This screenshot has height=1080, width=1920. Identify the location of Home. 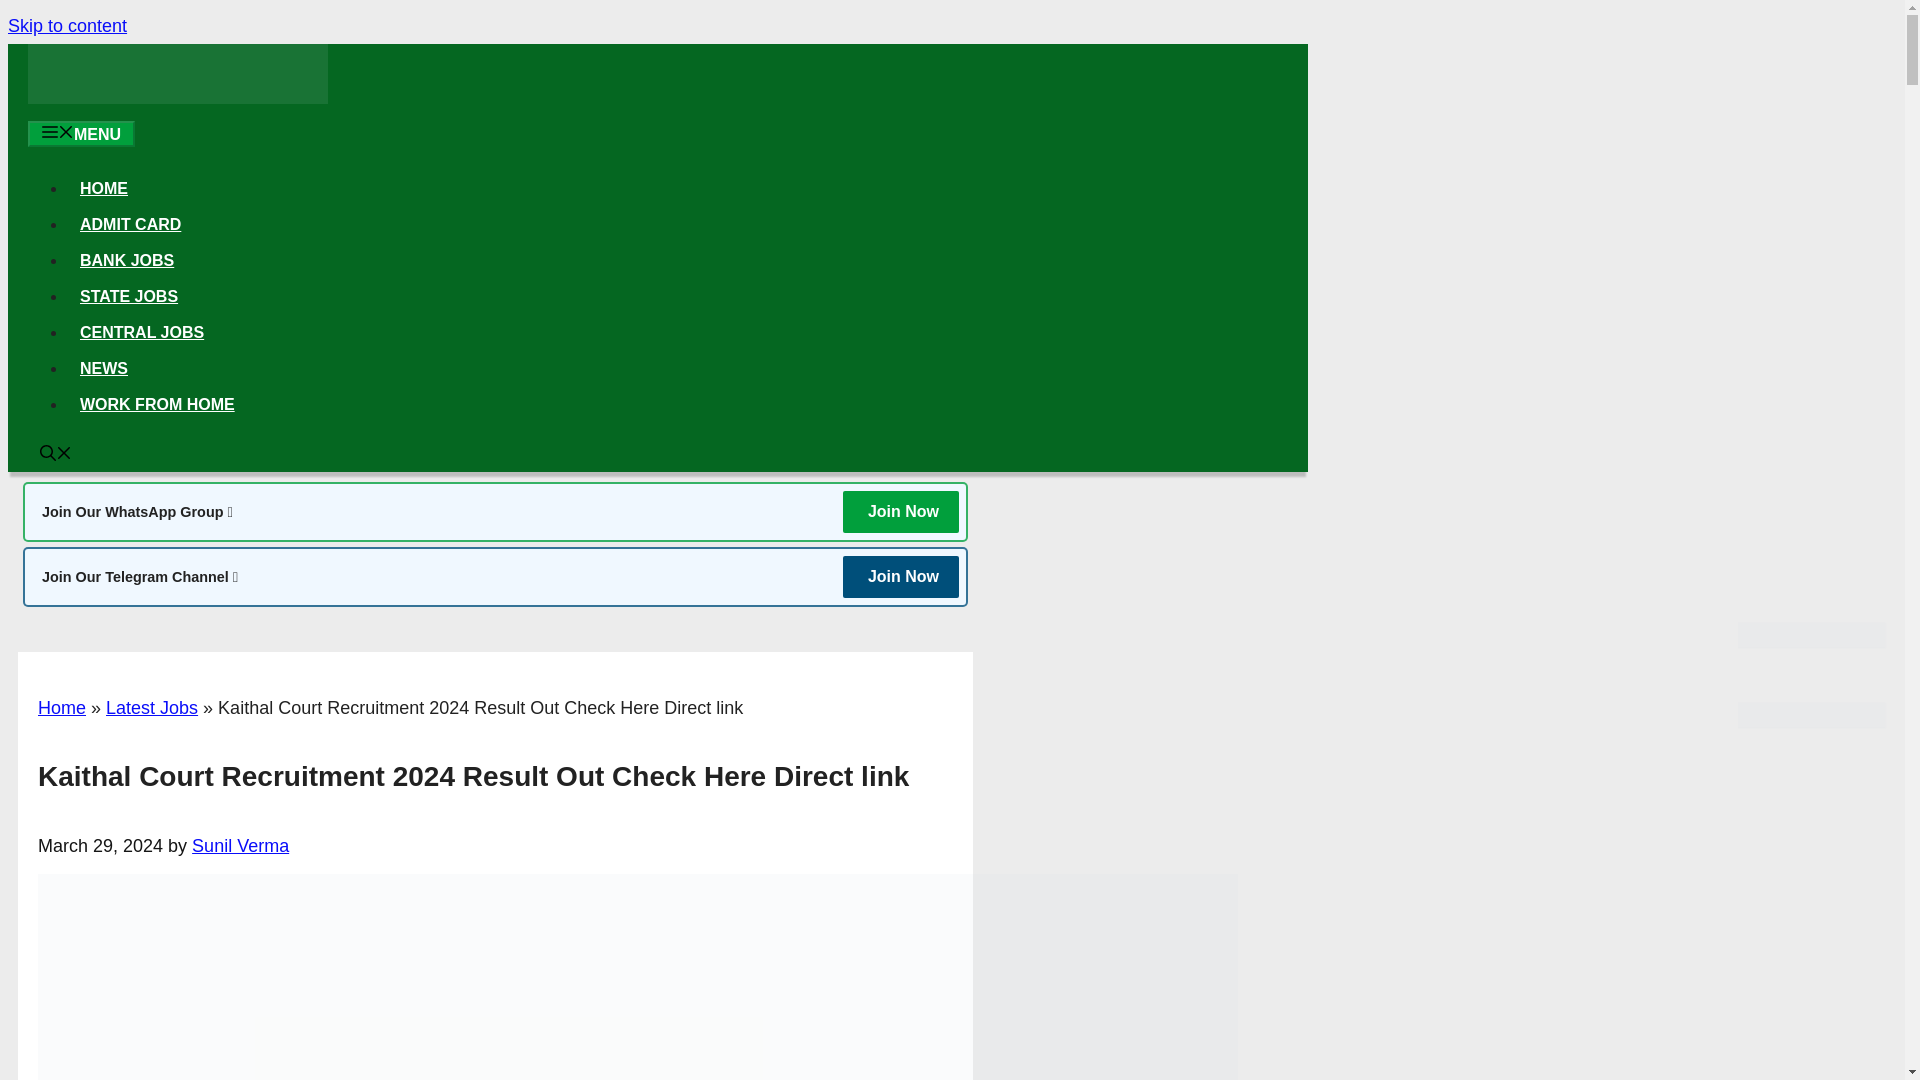
(62, 708).